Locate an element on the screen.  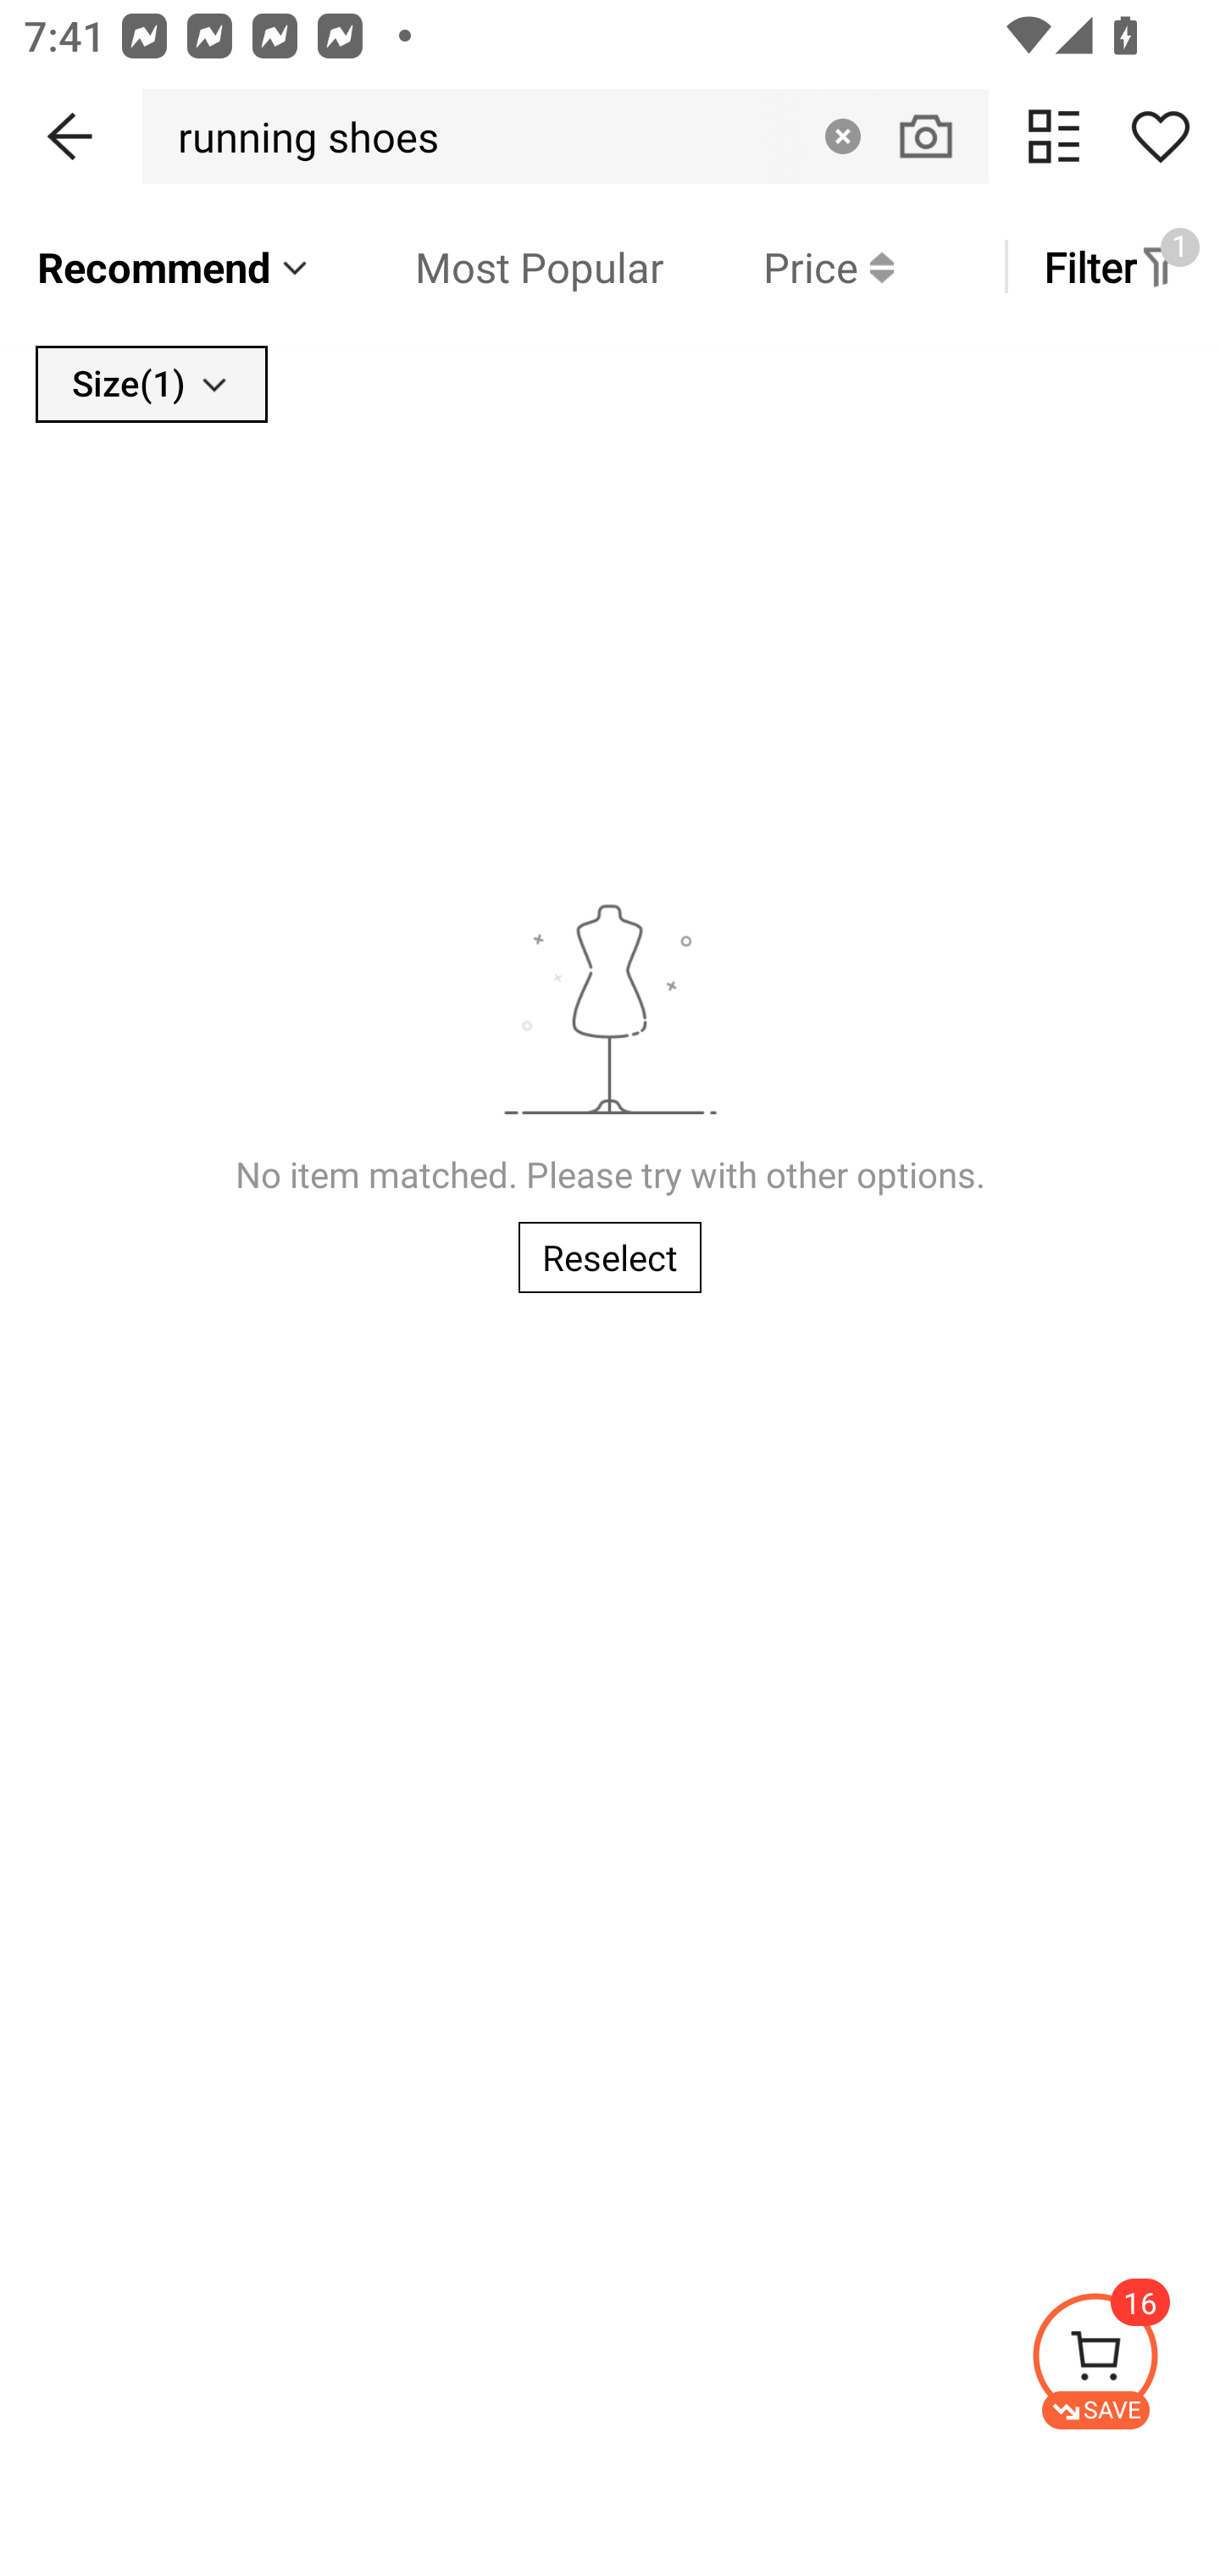
Price is located at coordinates (779, 266).